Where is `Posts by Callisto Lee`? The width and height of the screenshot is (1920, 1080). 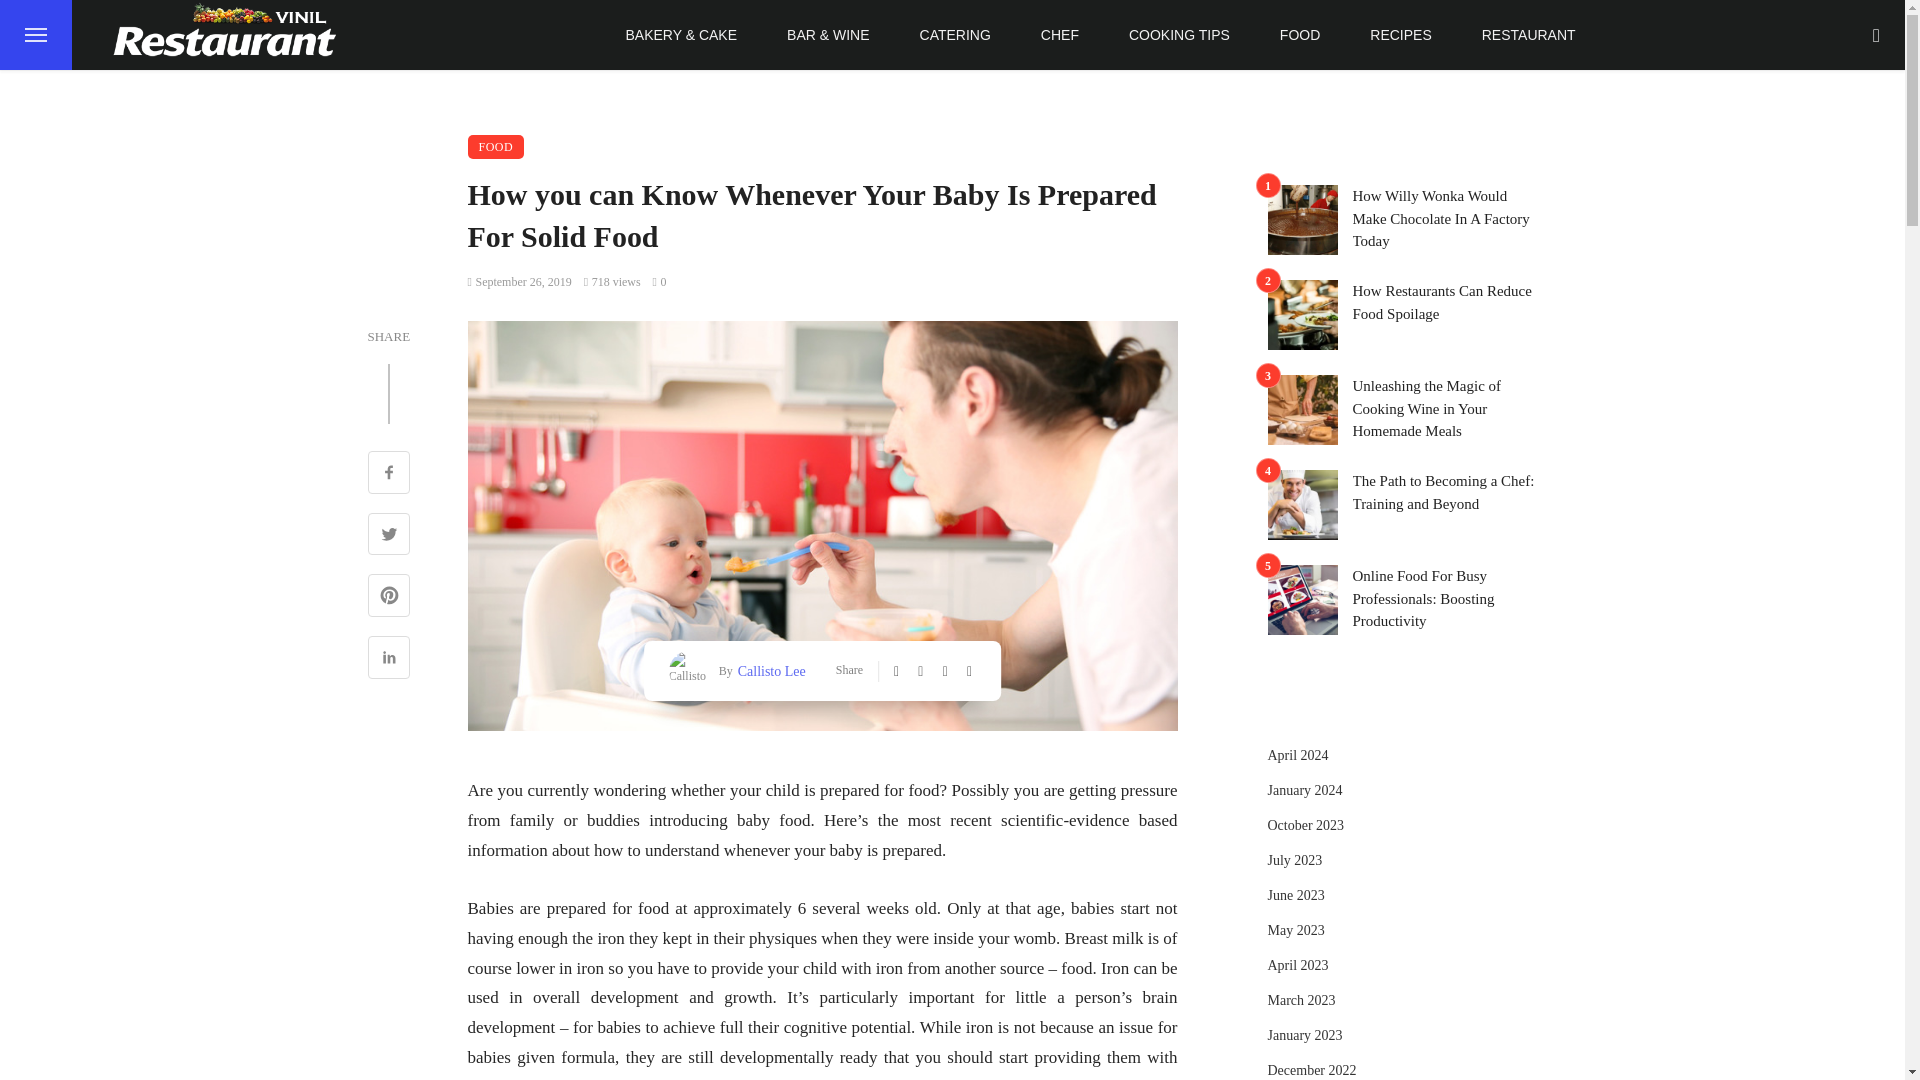
Posts by Callisto Lee is located at coordinates (770, 670).